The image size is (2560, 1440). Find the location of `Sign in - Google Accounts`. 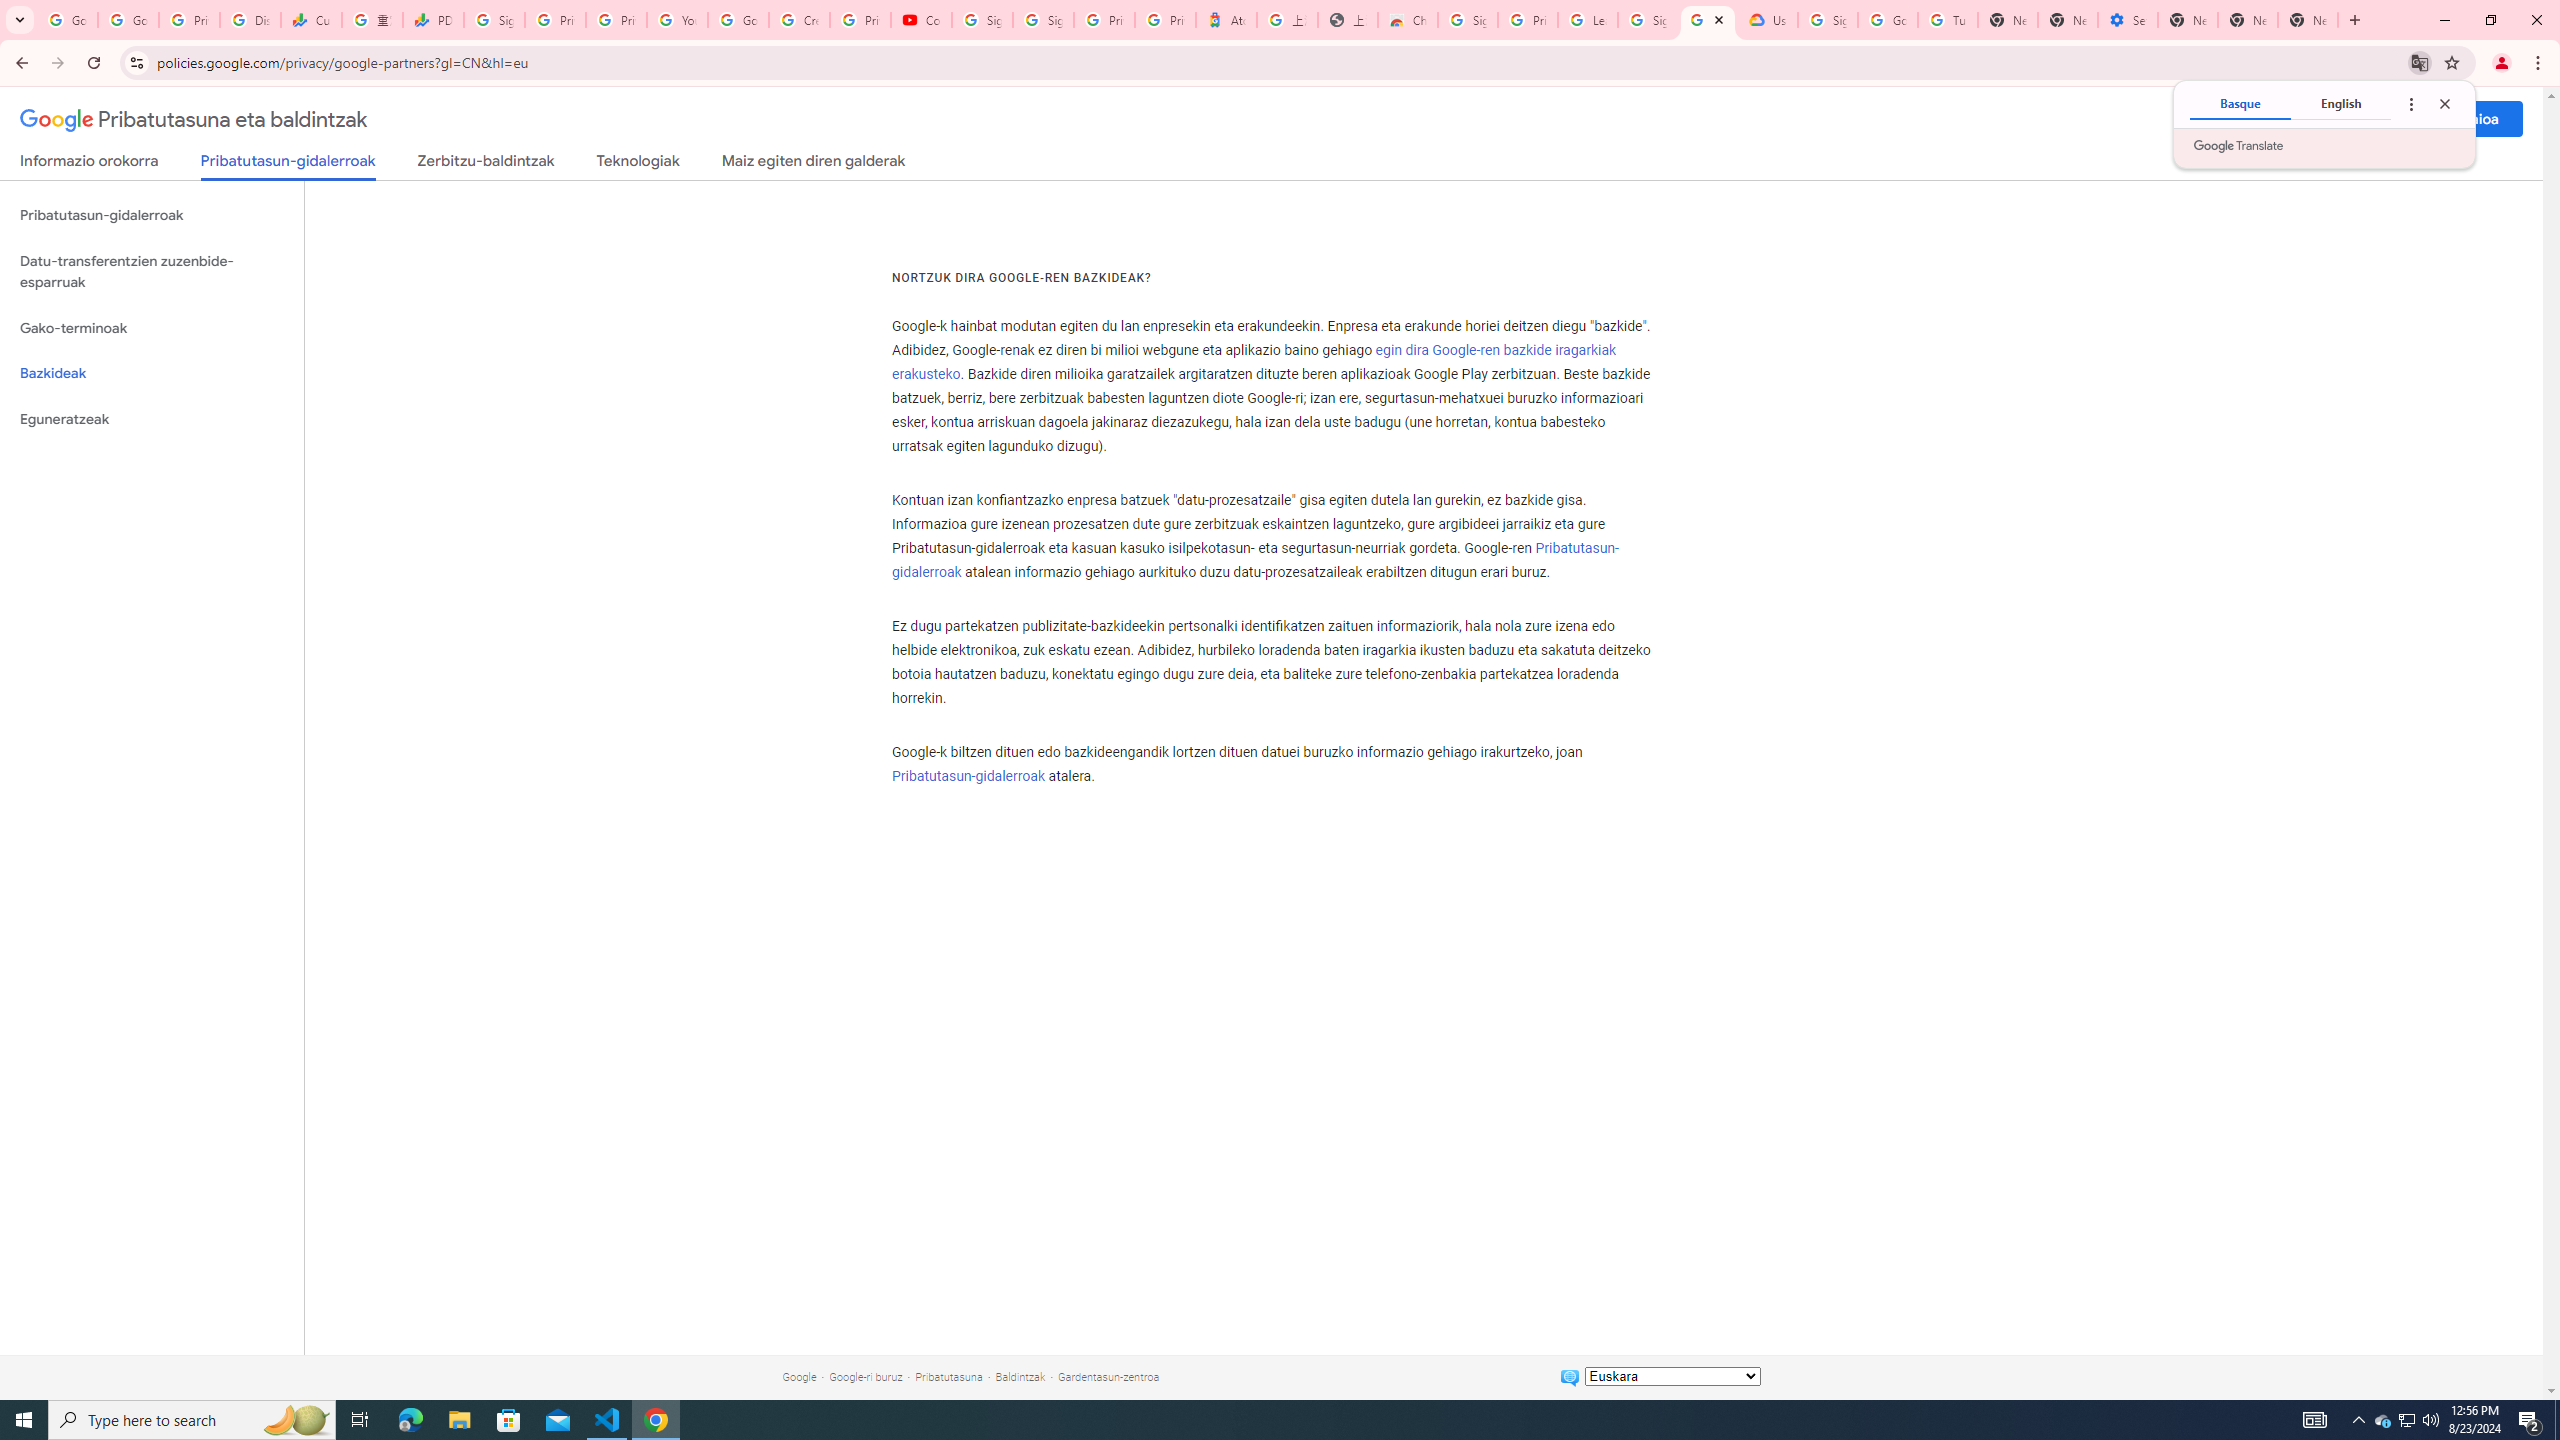

Sign in - Google Accounts is located at coordinates (1648, 20).